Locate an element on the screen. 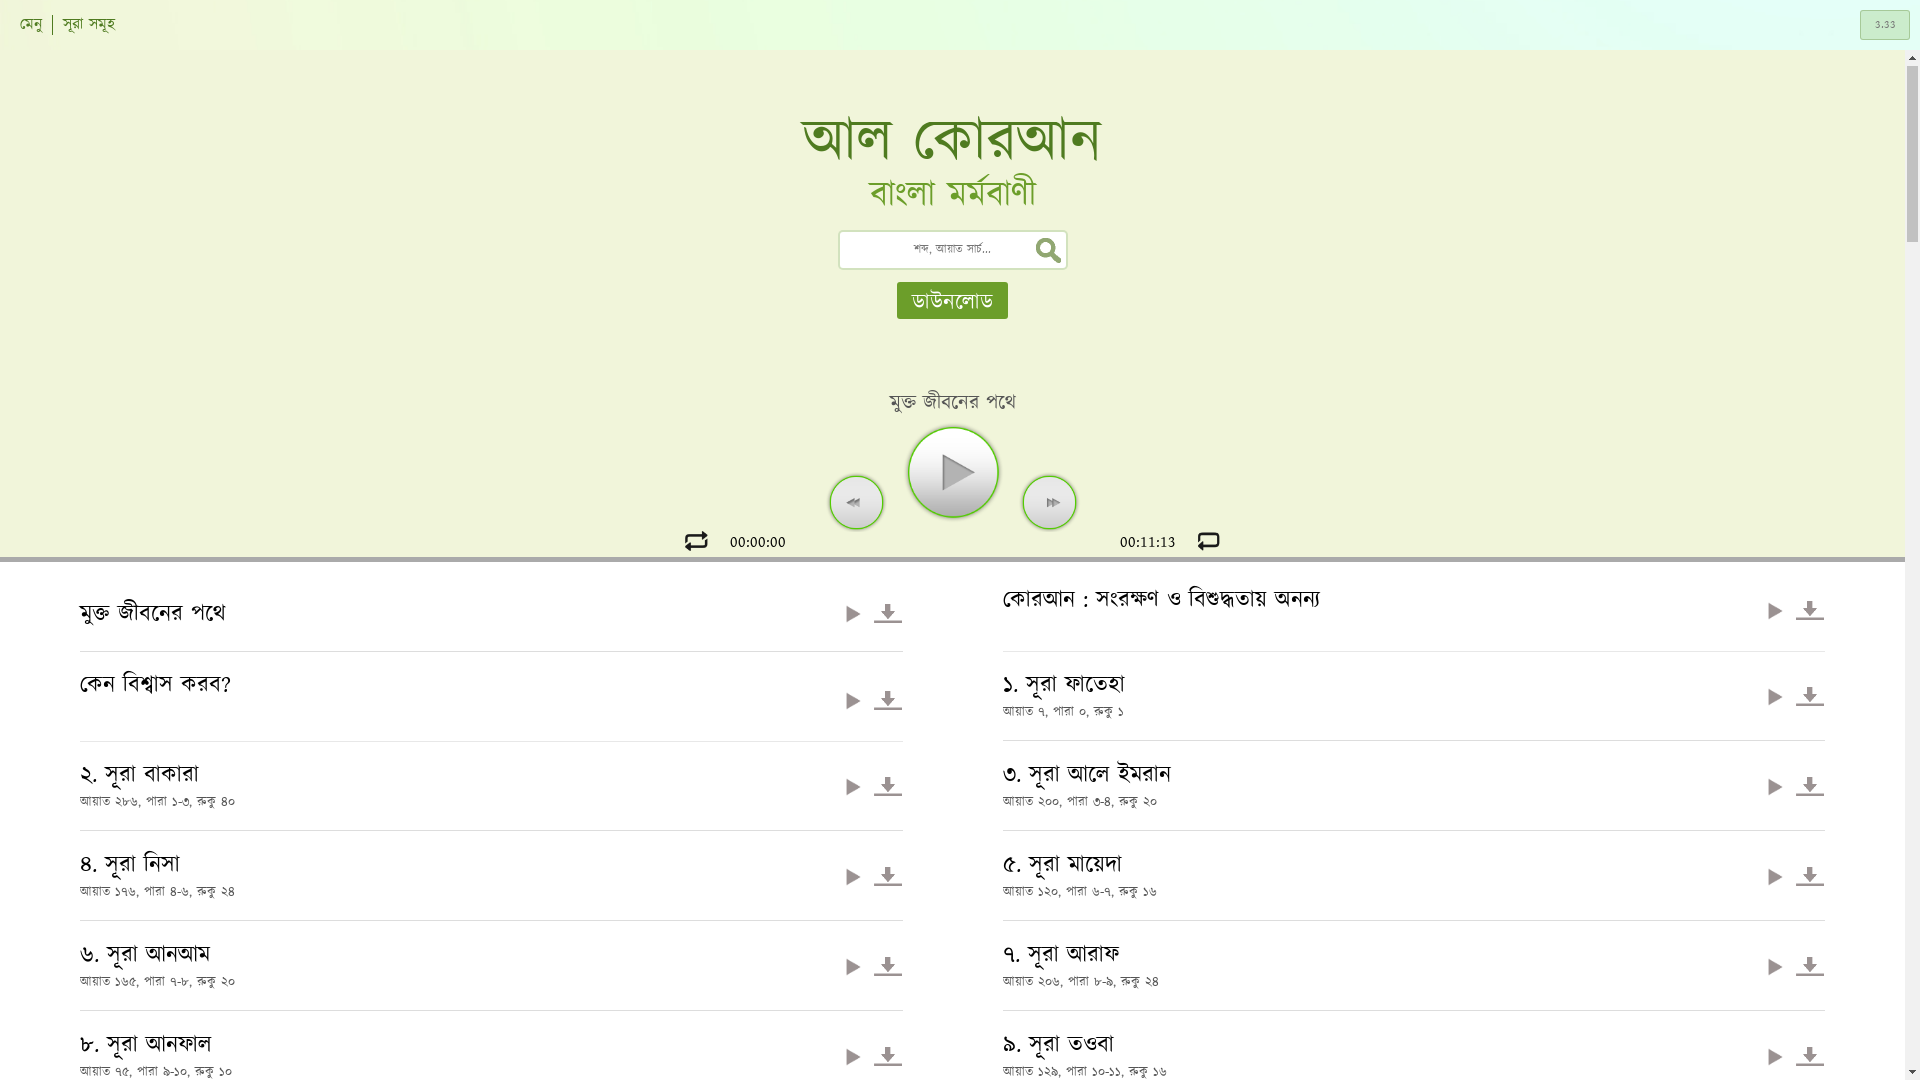 Image resolution: width=1920 pixels, height=1080 pixels. Play is located at coordinates (1775, 610).